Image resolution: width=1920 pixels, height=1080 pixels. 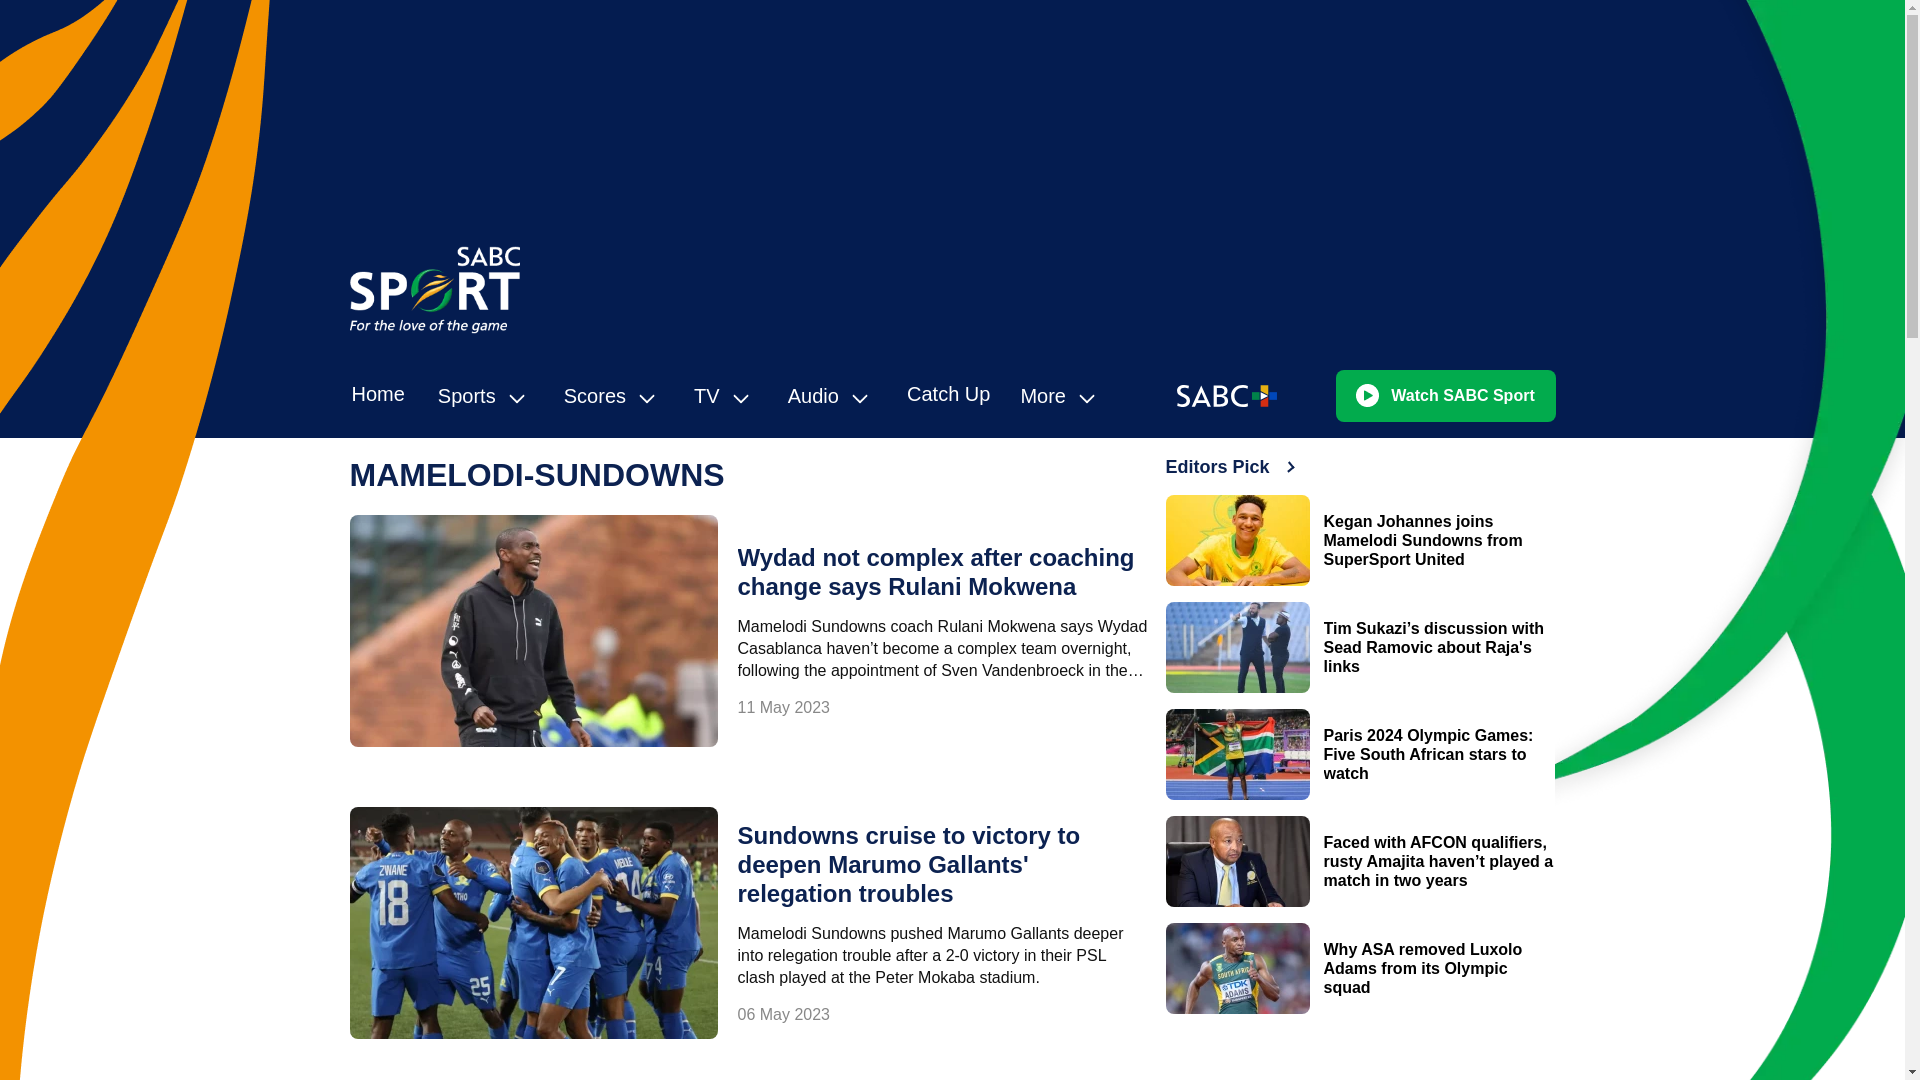 What do you see at coordinates (1062, 395) in the screenshot?
I see `More` at bounding box center [1062, 395].